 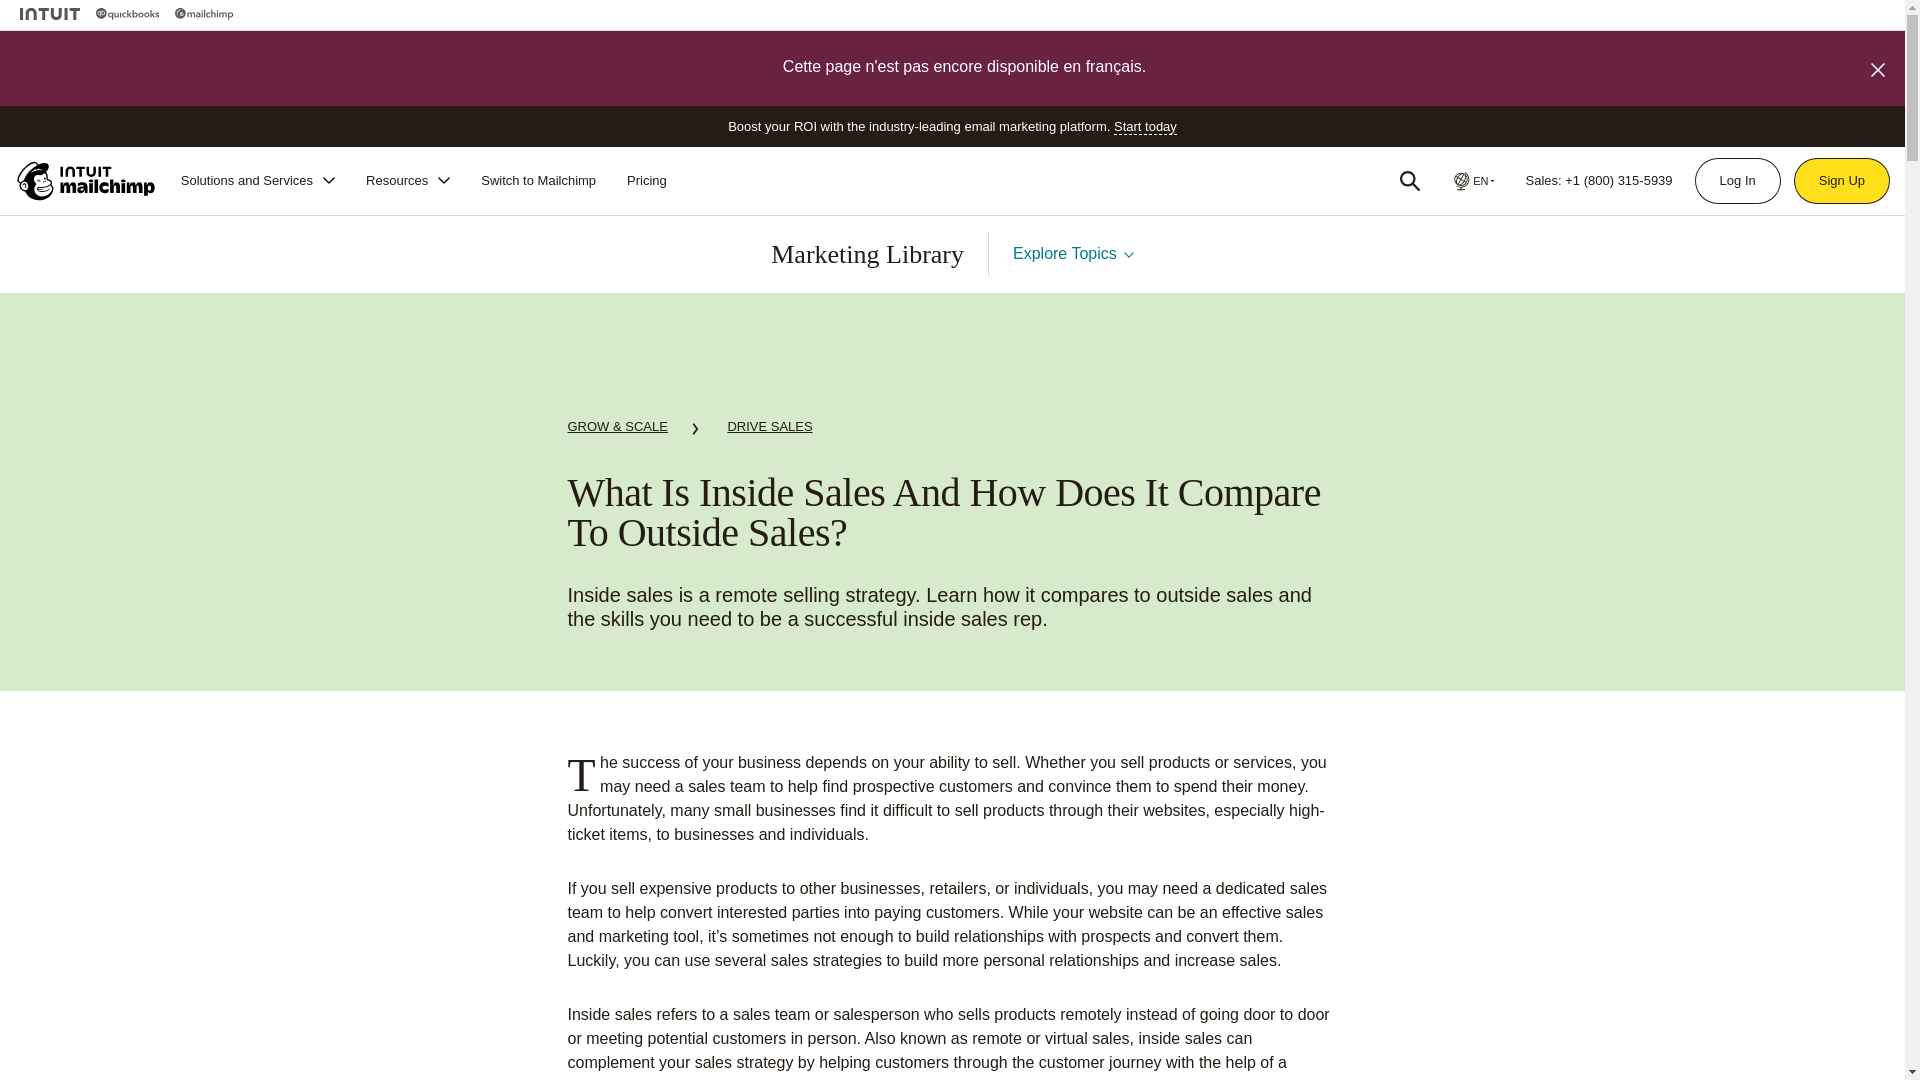 What do you see at coordinates (1737, 180) in the screenshot?
I see `Log In` at bounding box center [1737, 180].